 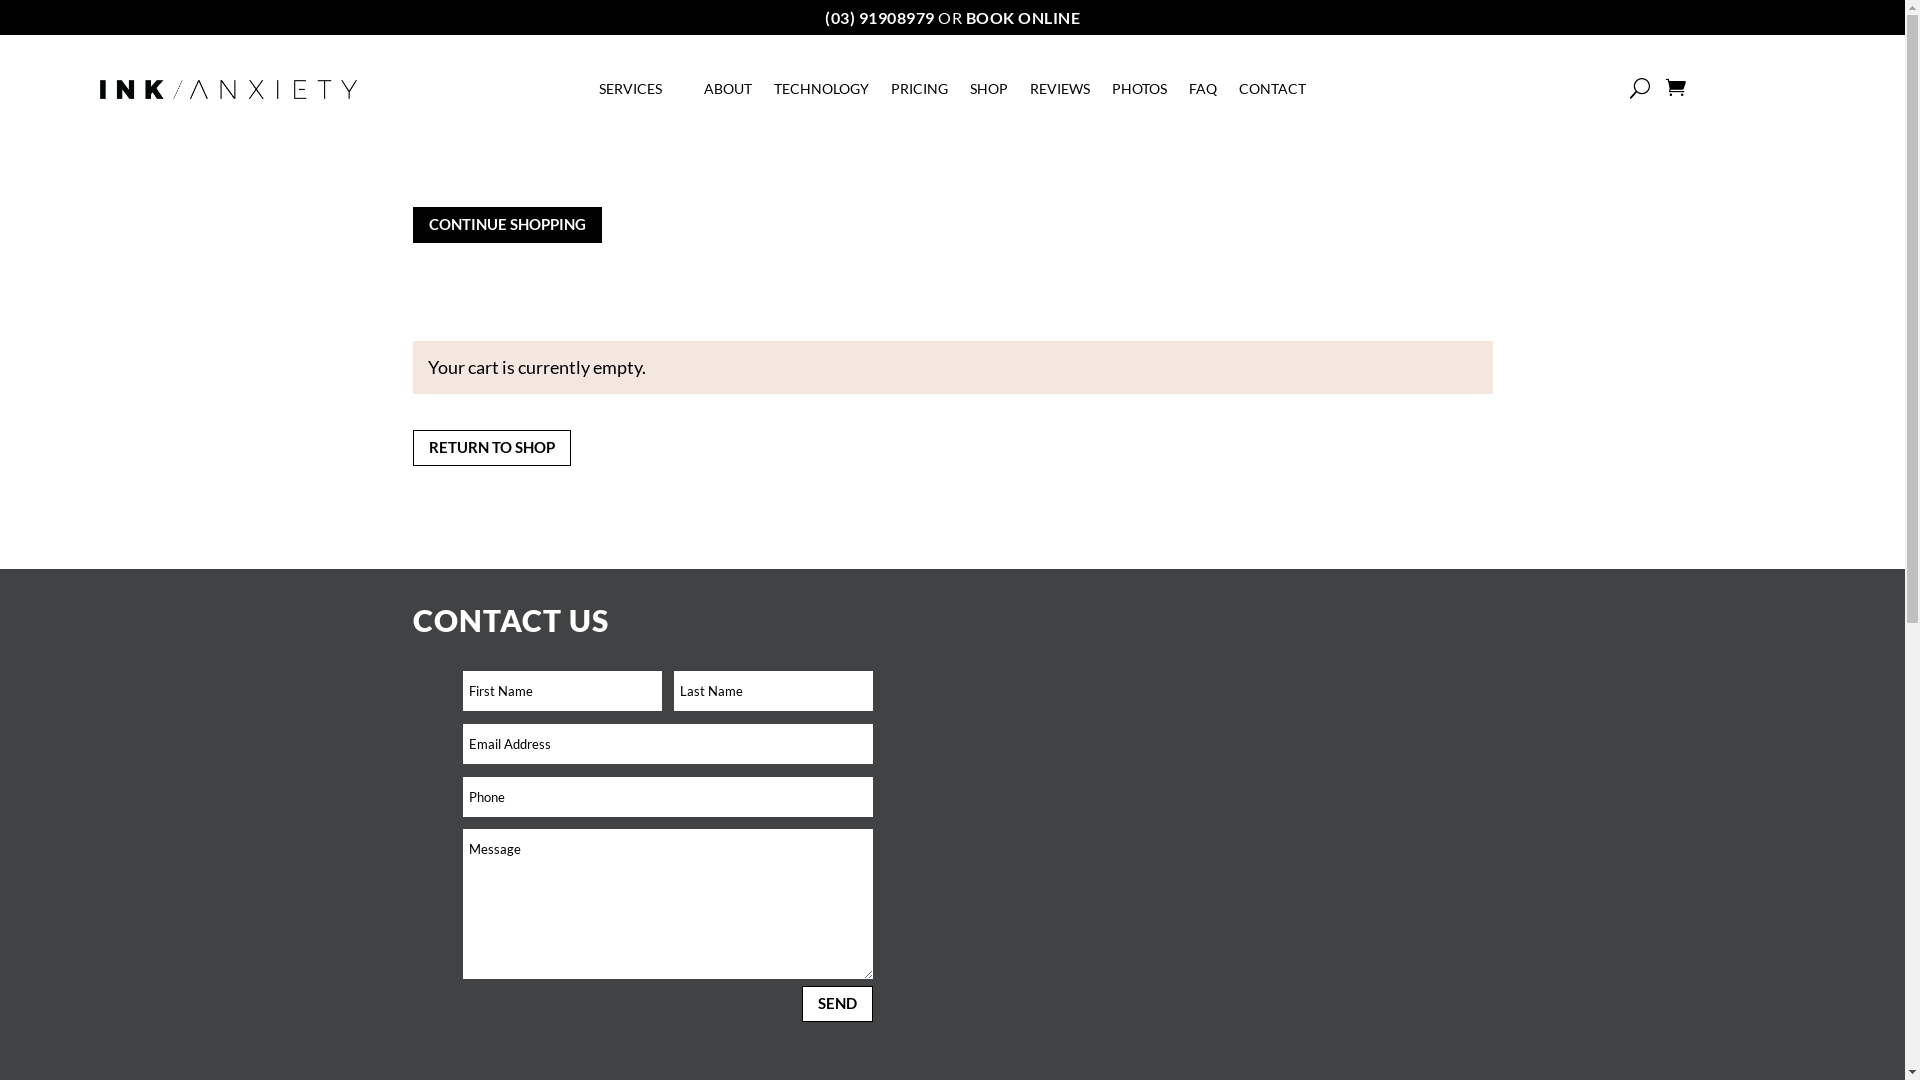 I want to click on PHOTOS, so click(x=1140, y=93).